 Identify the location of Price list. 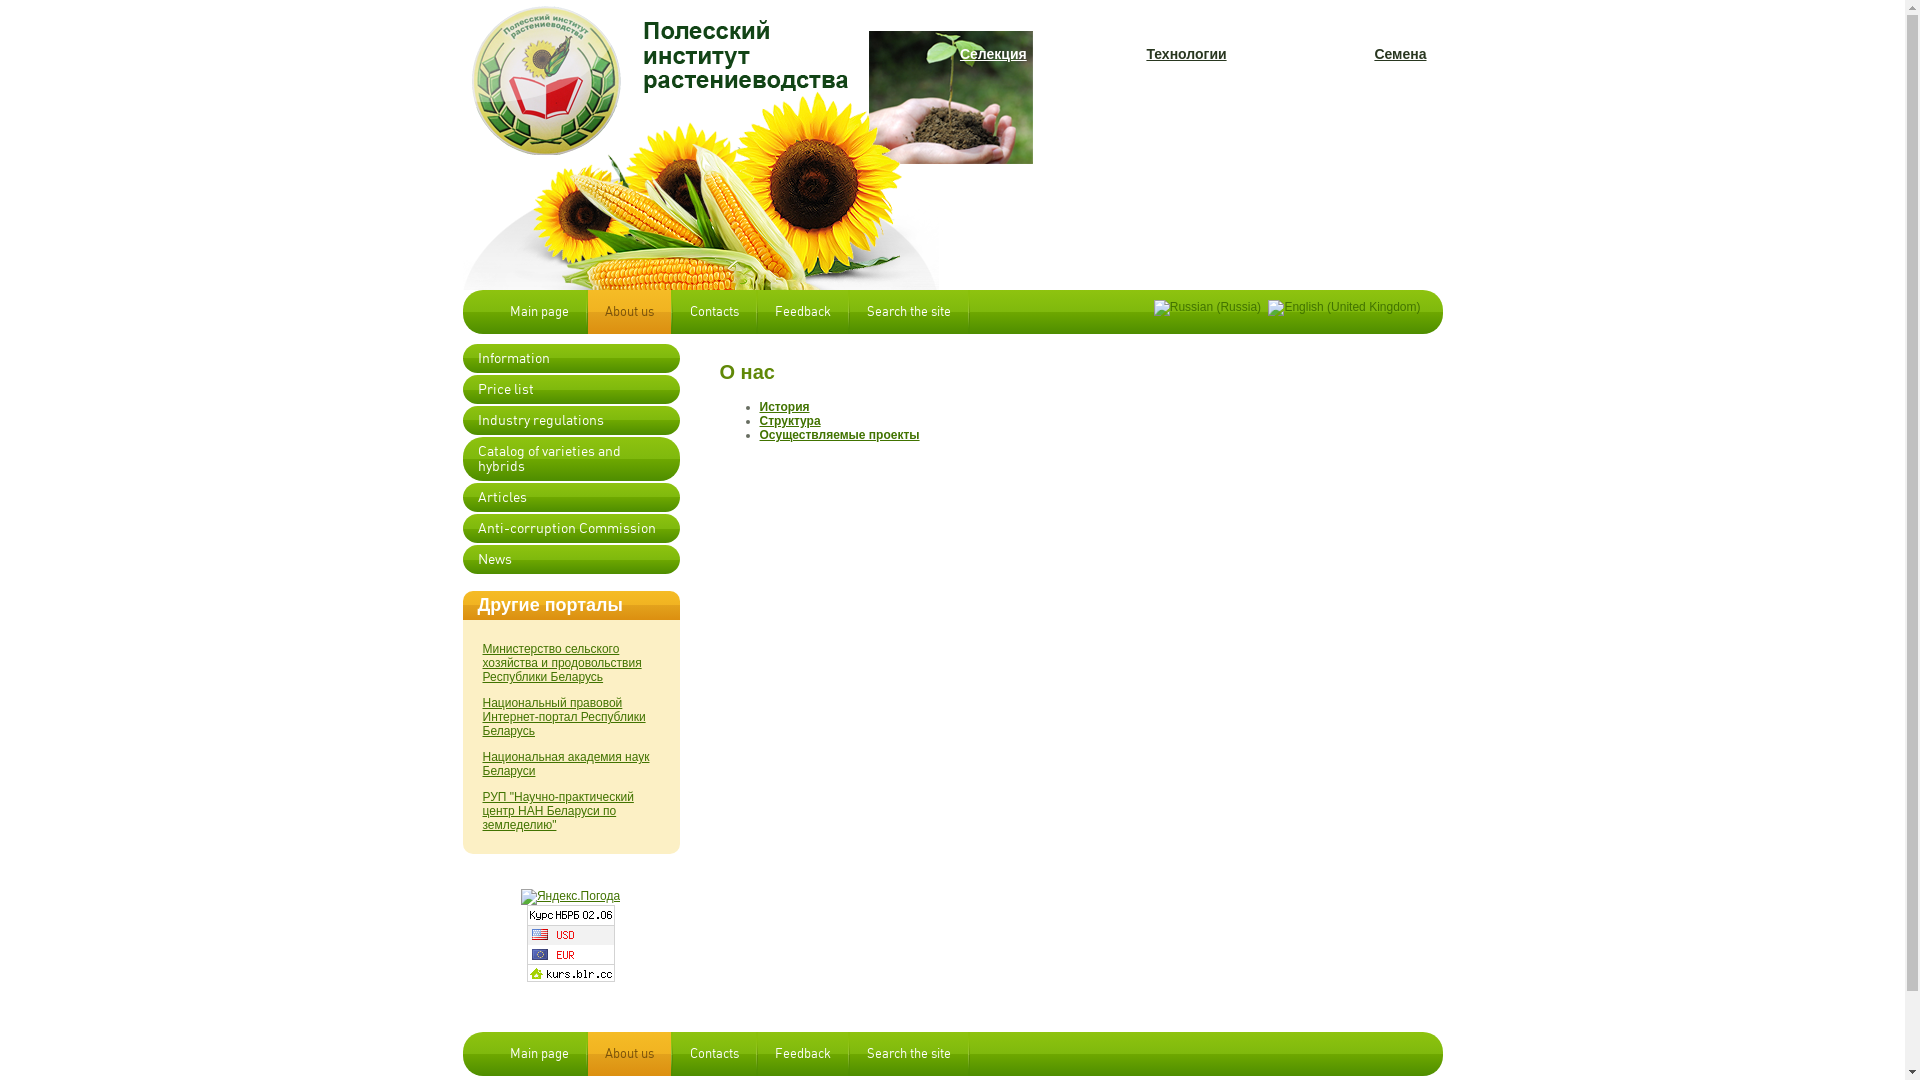
(570, 390).